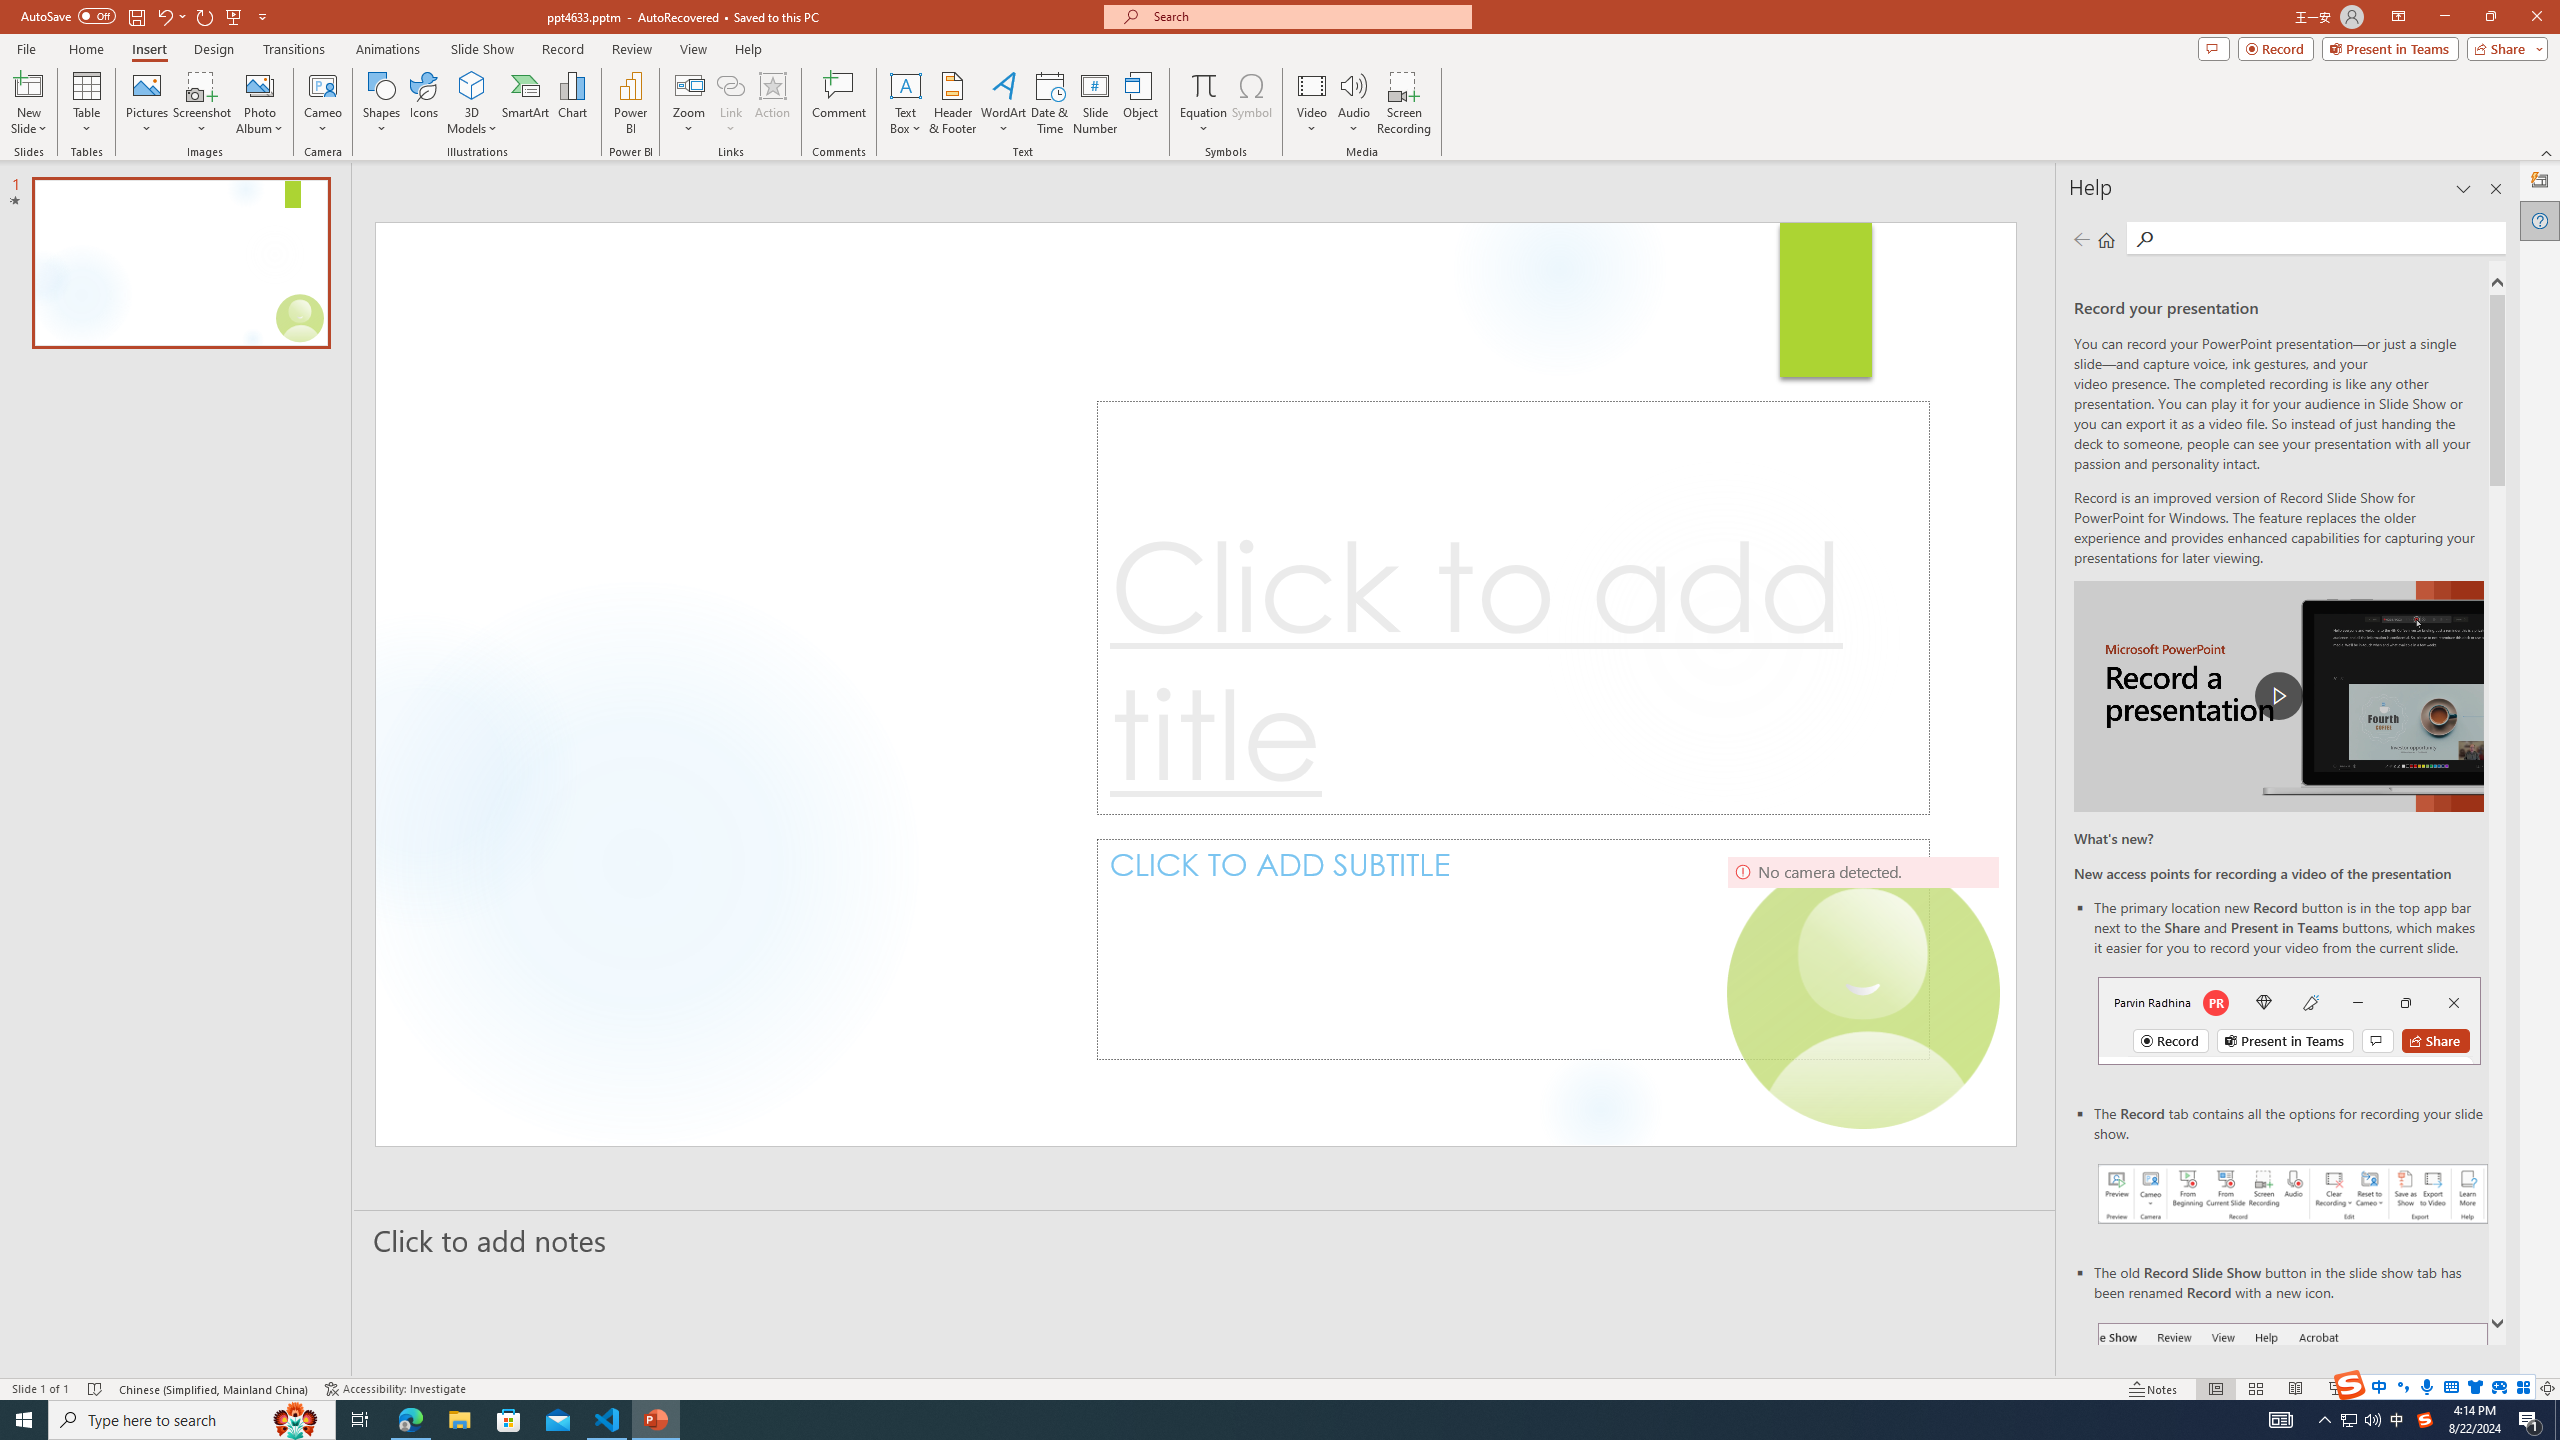 The image size is (2560, 1440). Describe the element at coordinates (2294, 1423) in the screenshot. I see `Record button in ribbon` at that location.